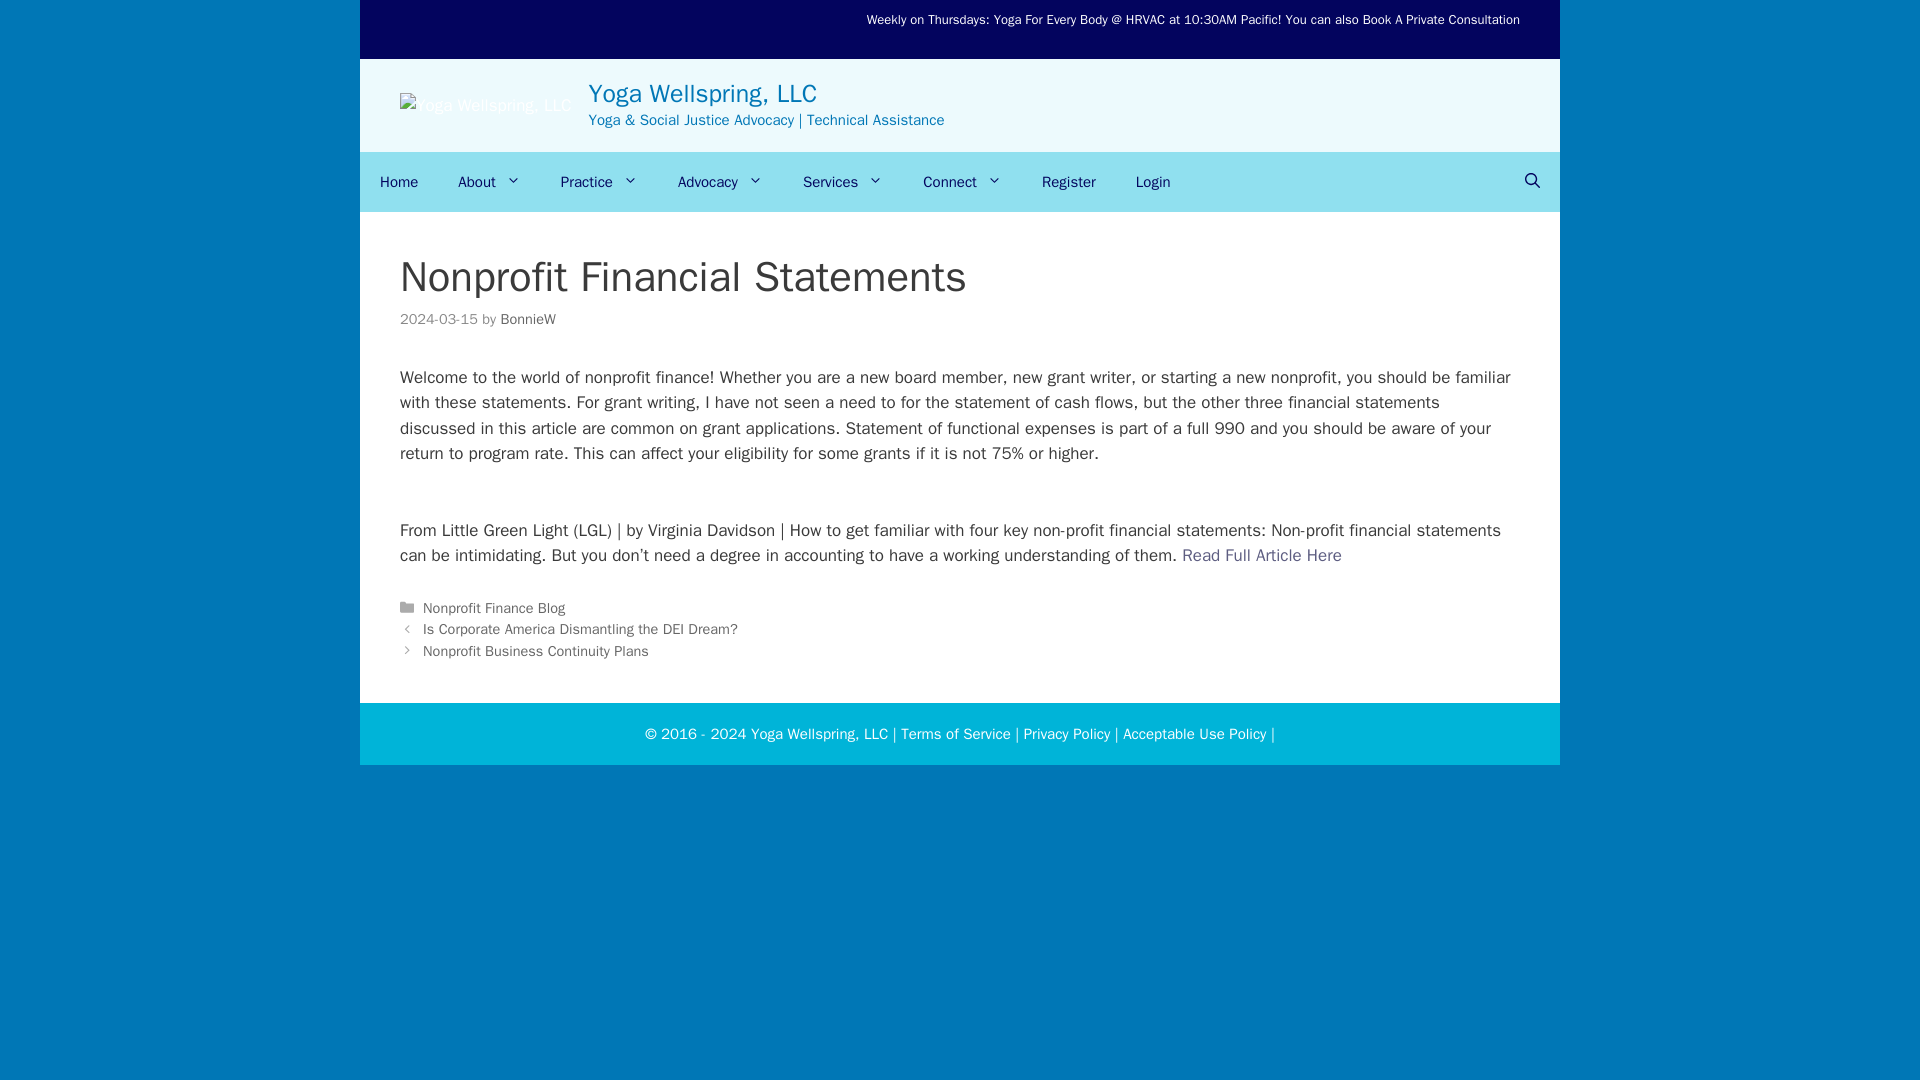  Describe the element at coordinates (526, 318) in the screenshot. I see `View all posts by BonnieW` at that location.